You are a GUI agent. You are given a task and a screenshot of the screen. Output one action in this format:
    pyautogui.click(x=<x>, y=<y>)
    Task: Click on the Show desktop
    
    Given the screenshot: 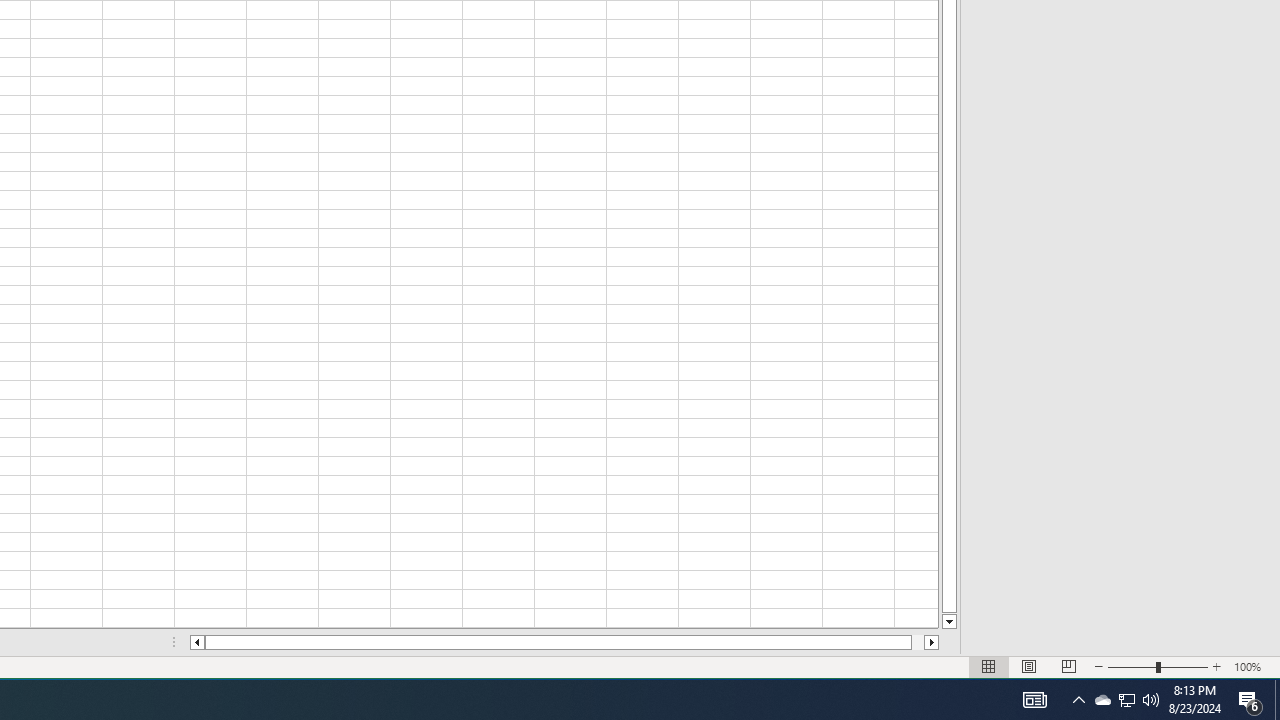 What is the action you would take?
    pyautogui.click(x=1277, y=700)
    